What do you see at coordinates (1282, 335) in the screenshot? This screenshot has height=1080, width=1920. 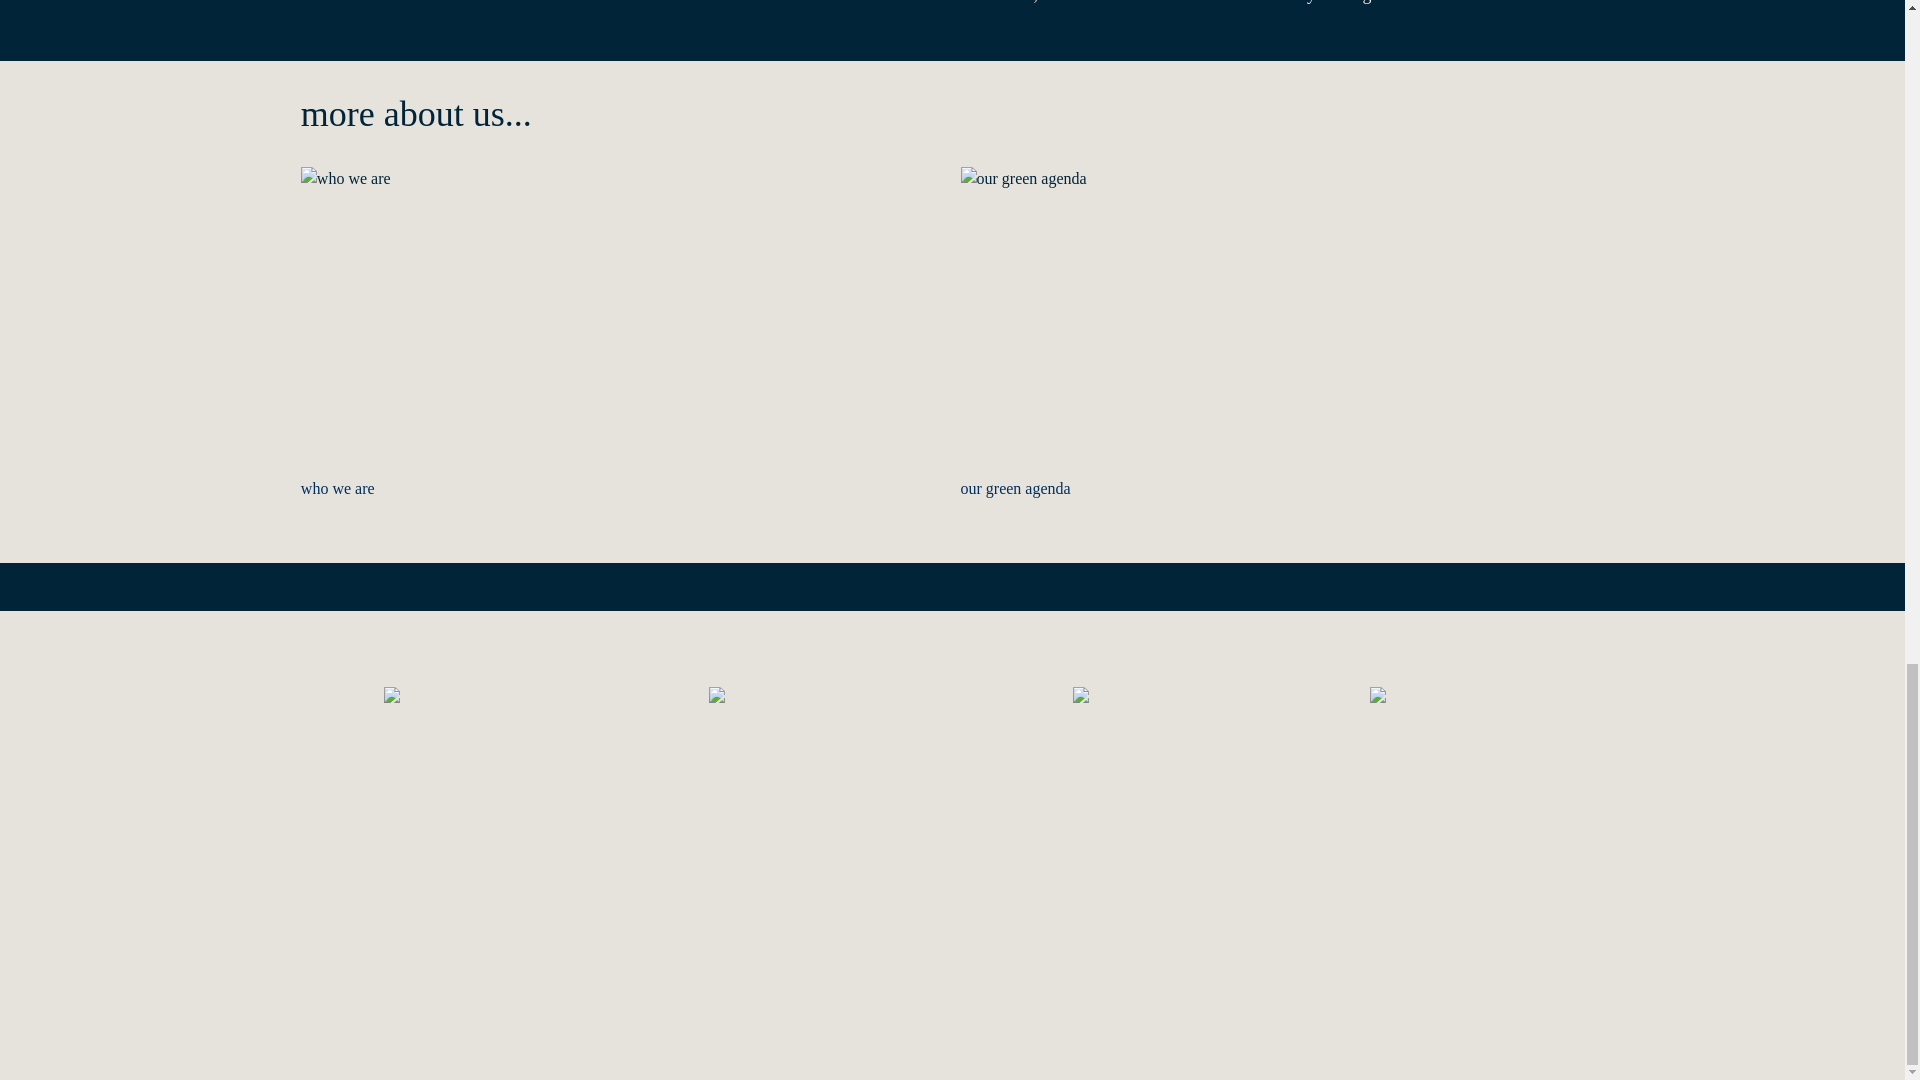 I see `our green agenda` at bounding box center [1282, 335].